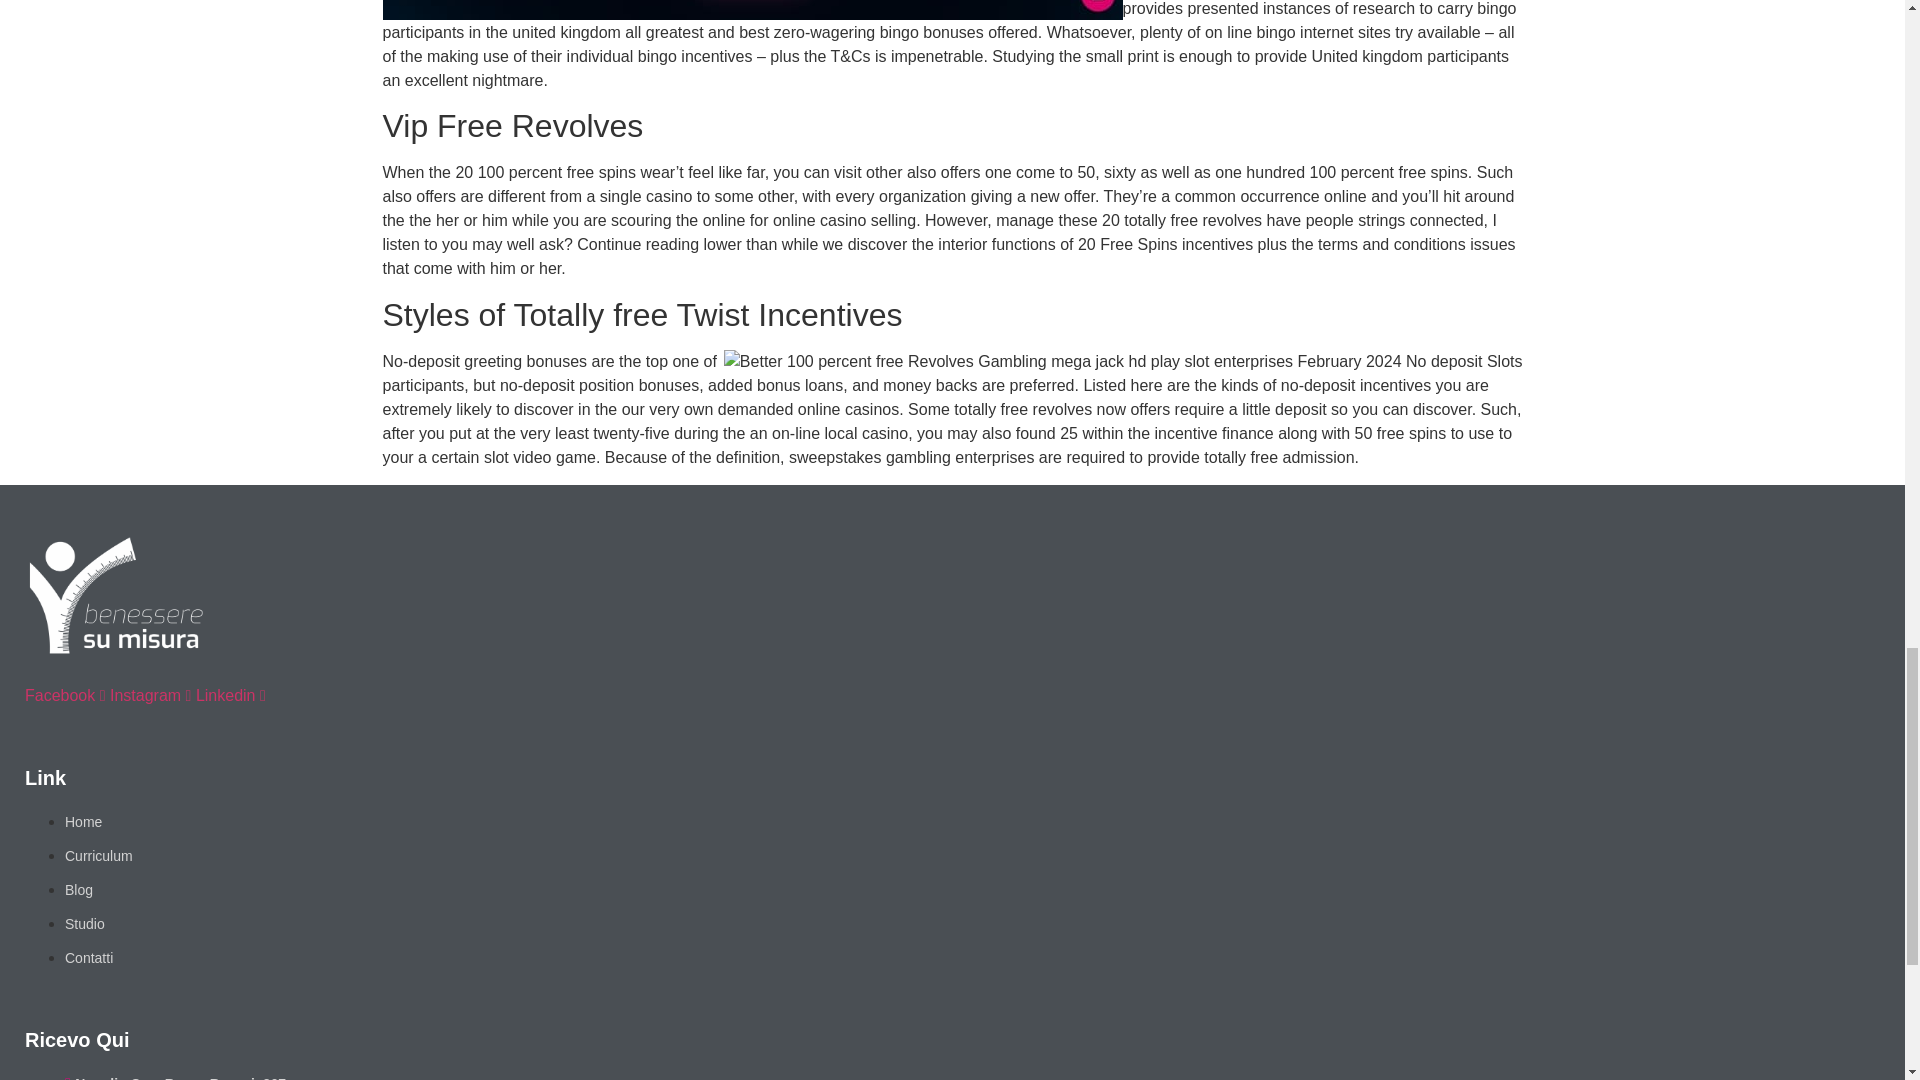  What do you see at coordinates (83, 822) in the screenshot?
I see `Home` at bounding box center [83, 822].